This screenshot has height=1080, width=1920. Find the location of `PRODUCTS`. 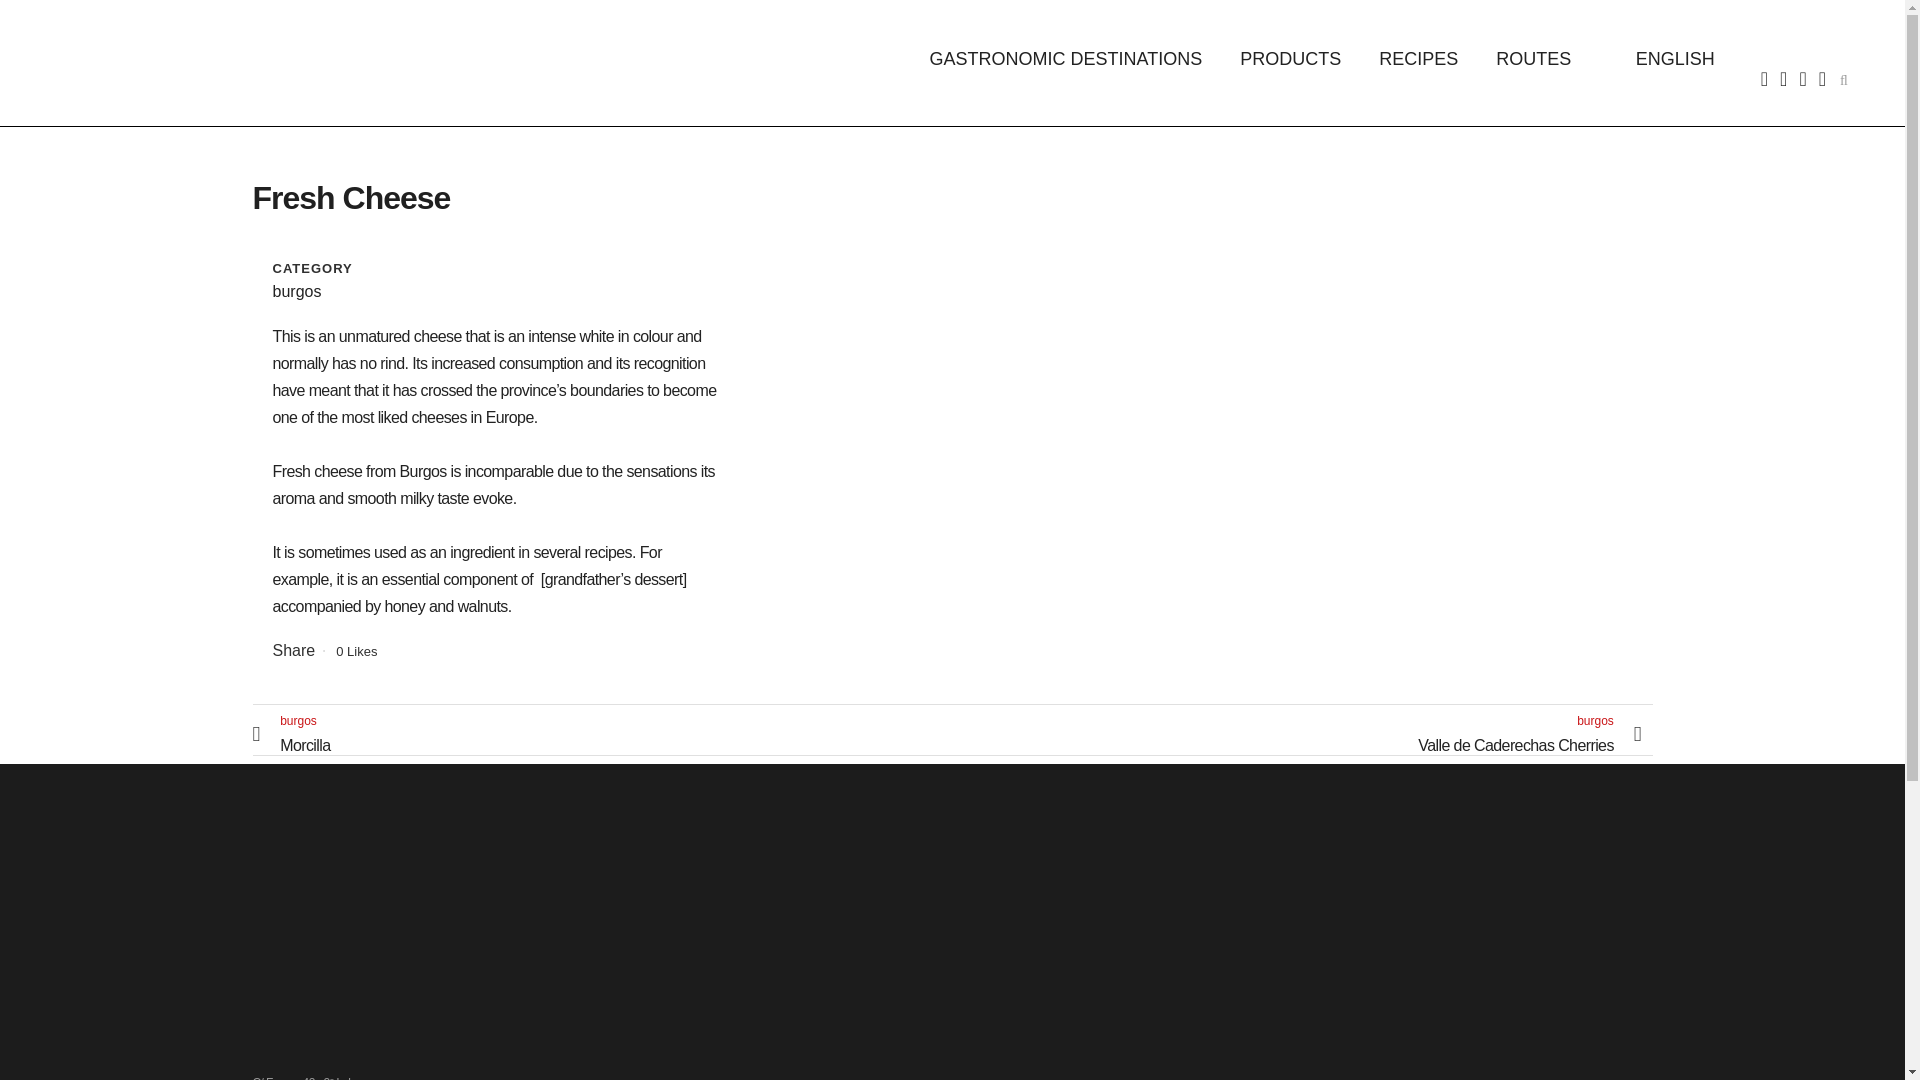

PRODUCTS is located at coordinates (1290, 58).